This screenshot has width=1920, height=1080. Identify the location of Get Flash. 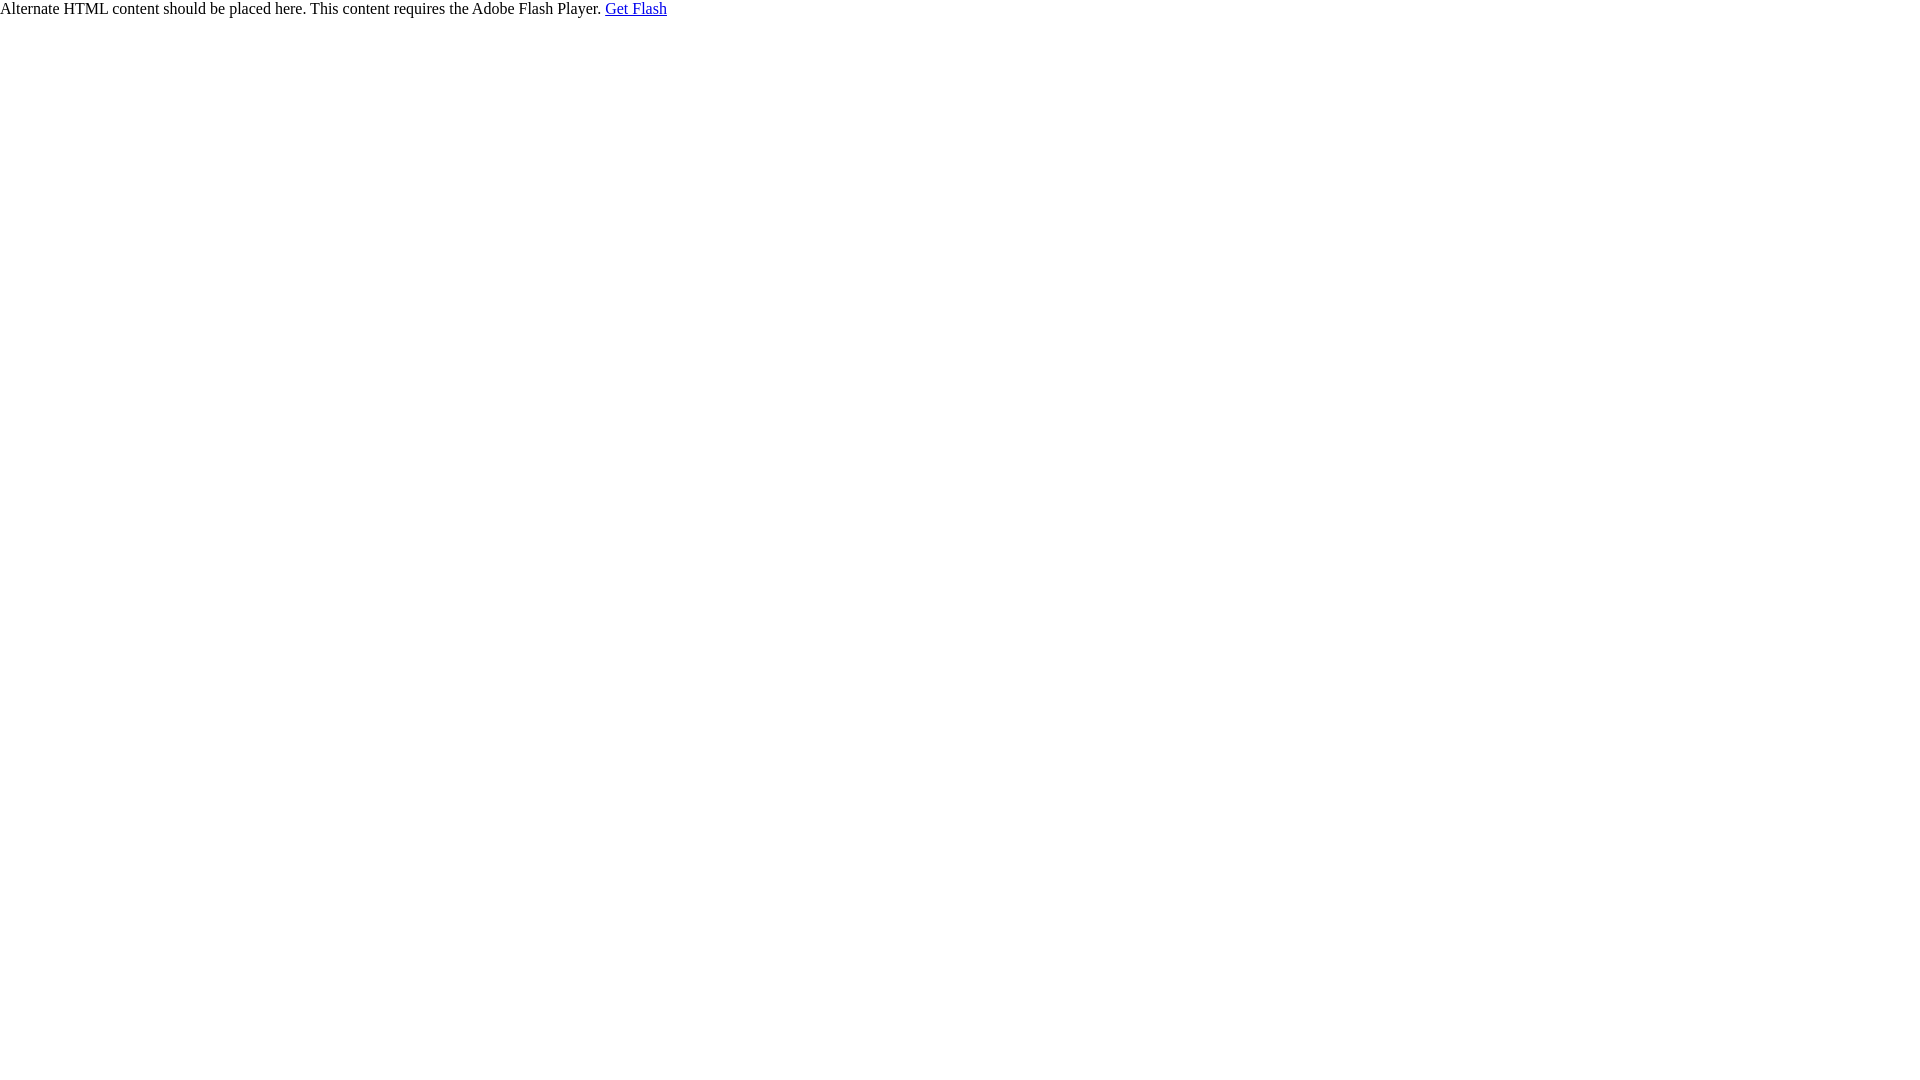
(636, 8).